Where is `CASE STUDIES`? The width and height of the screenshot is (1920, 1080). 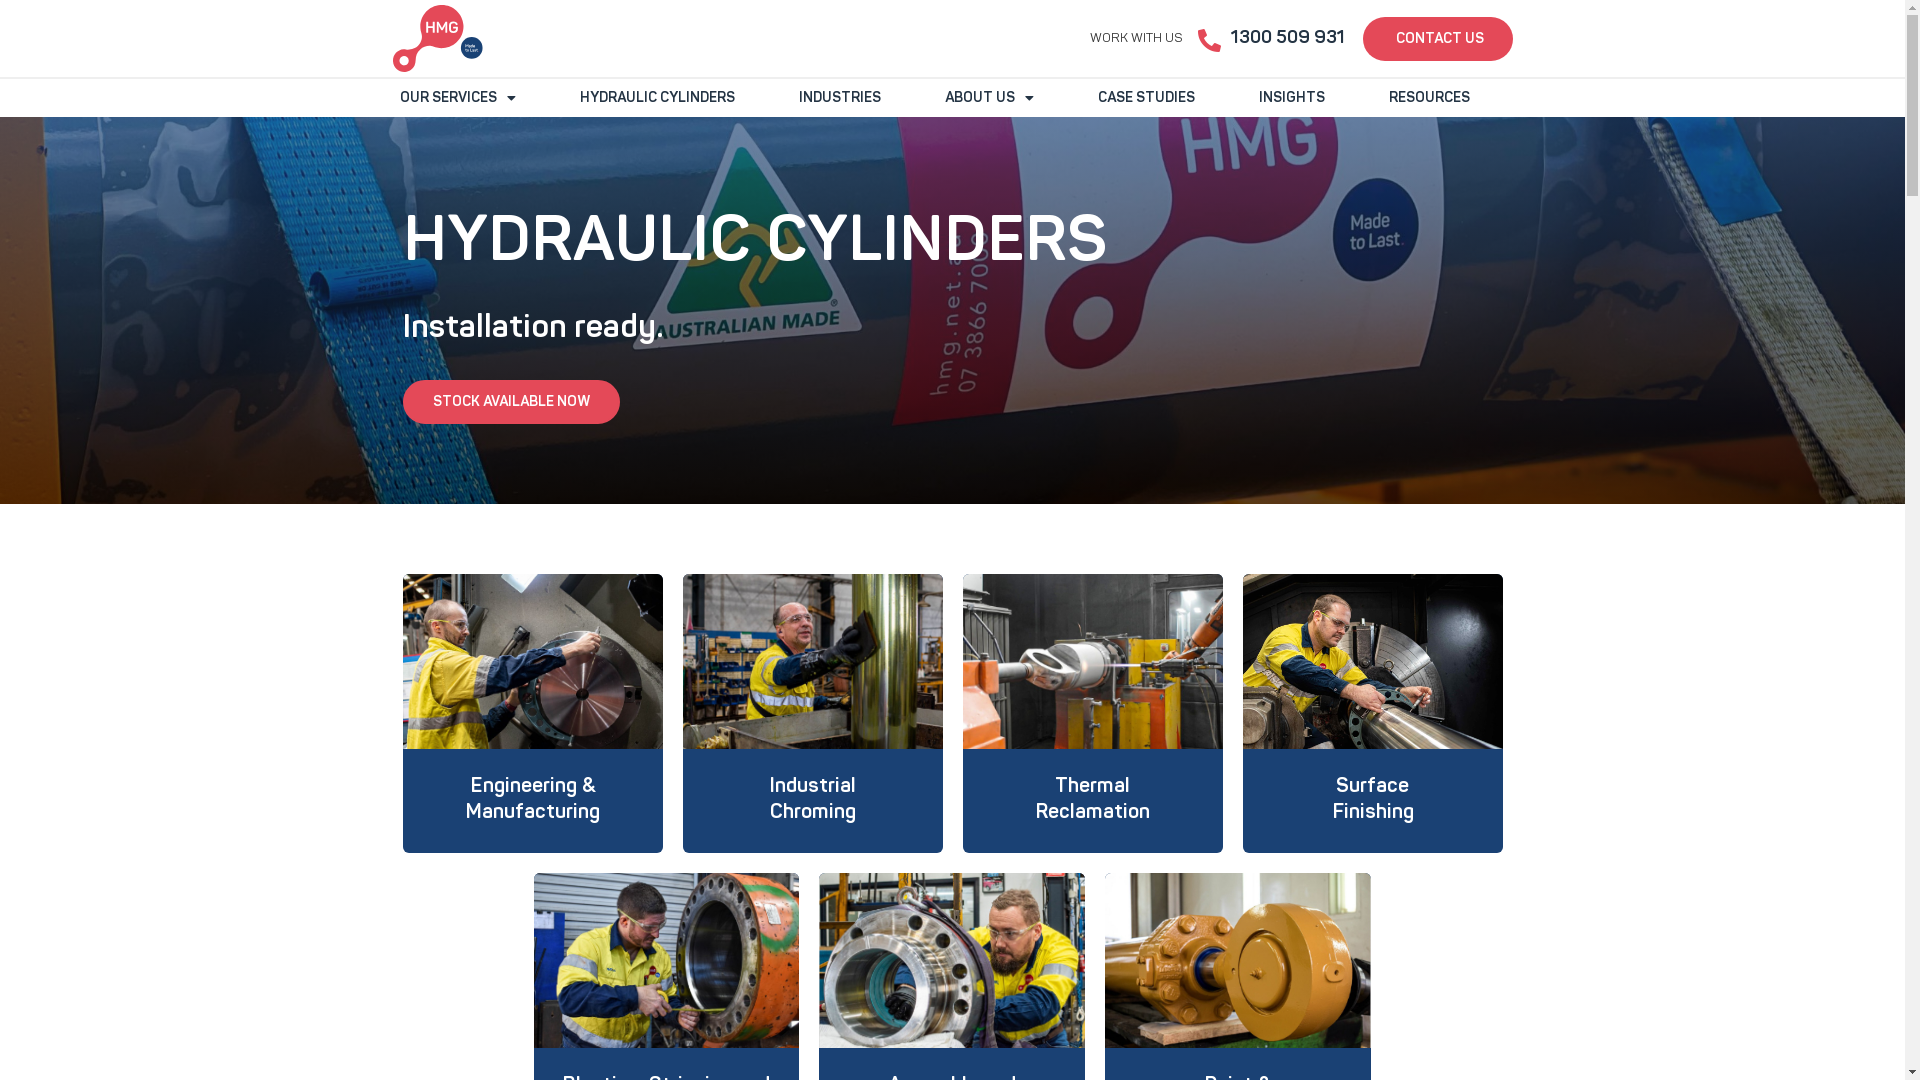
CASE STUDIES is located at coordinates (1146, 98).